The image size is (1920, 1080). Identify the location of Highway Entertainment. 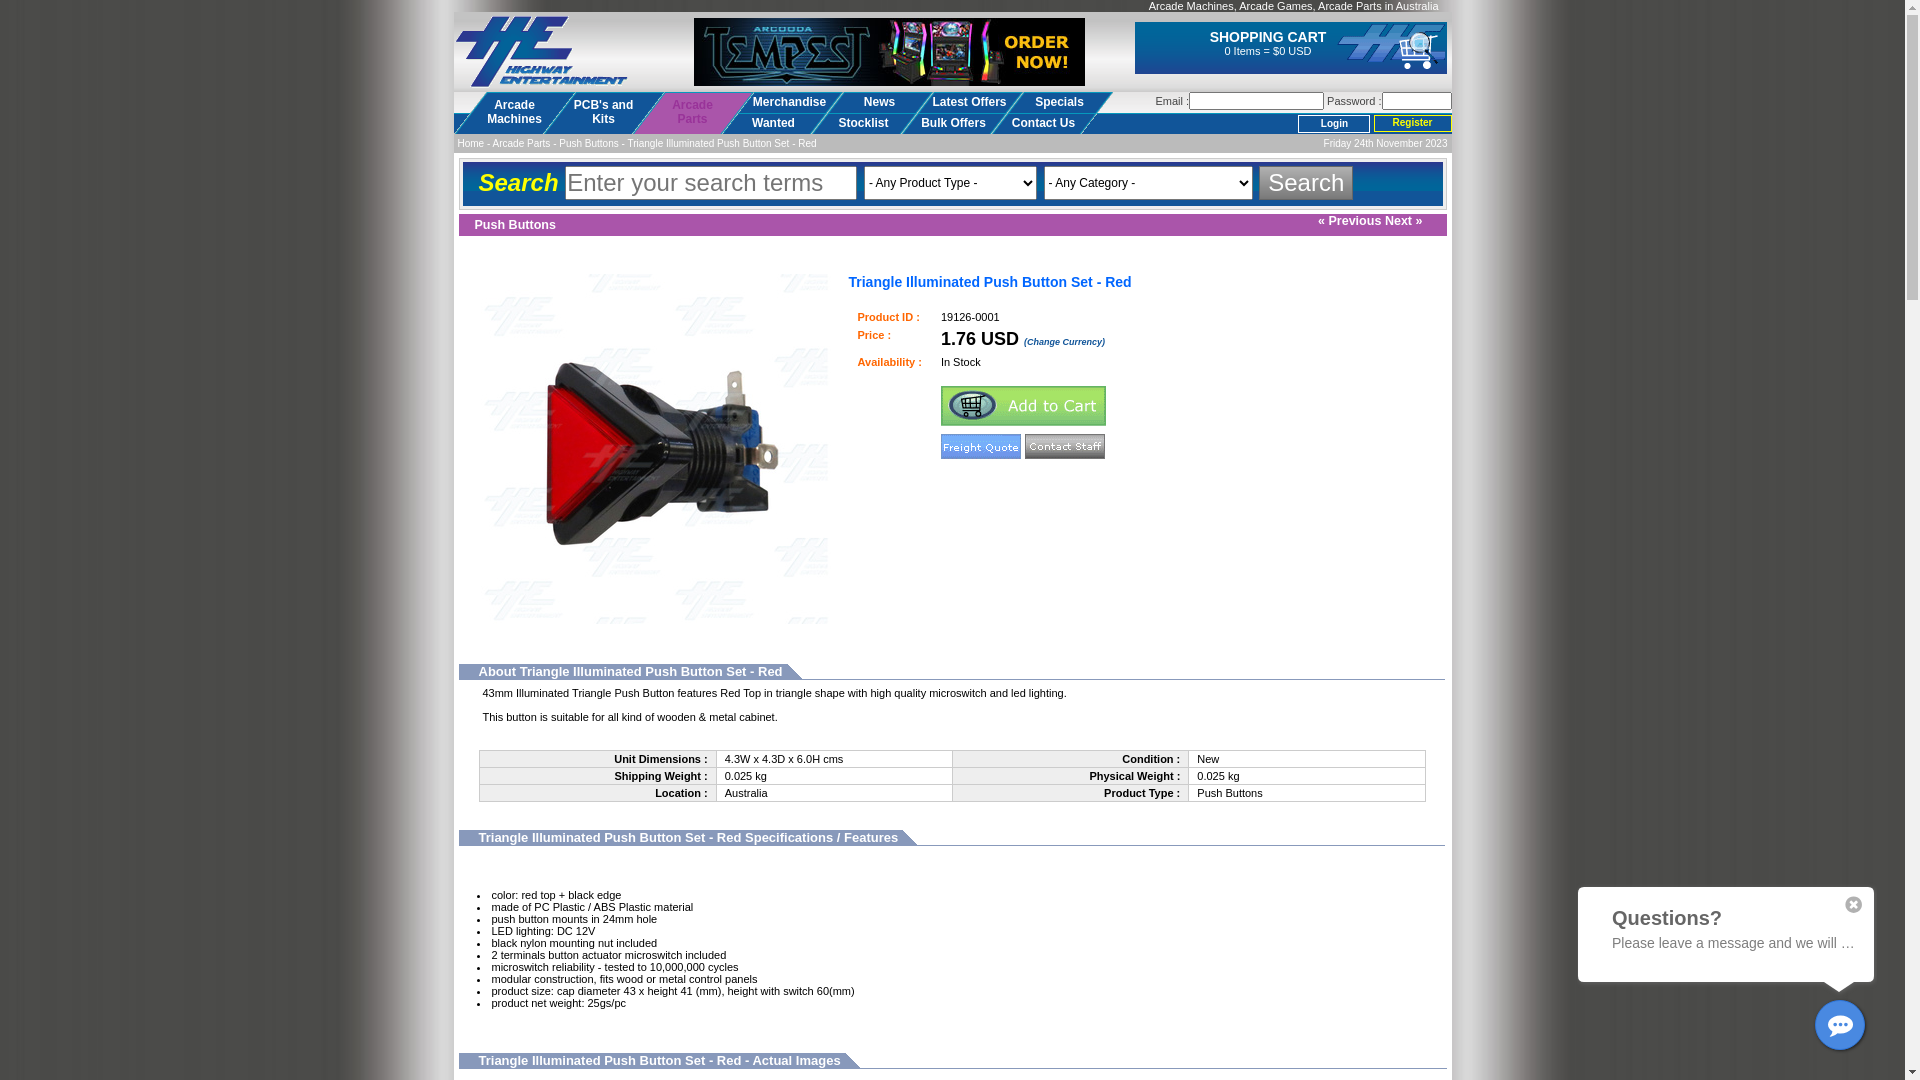
(542, 53).